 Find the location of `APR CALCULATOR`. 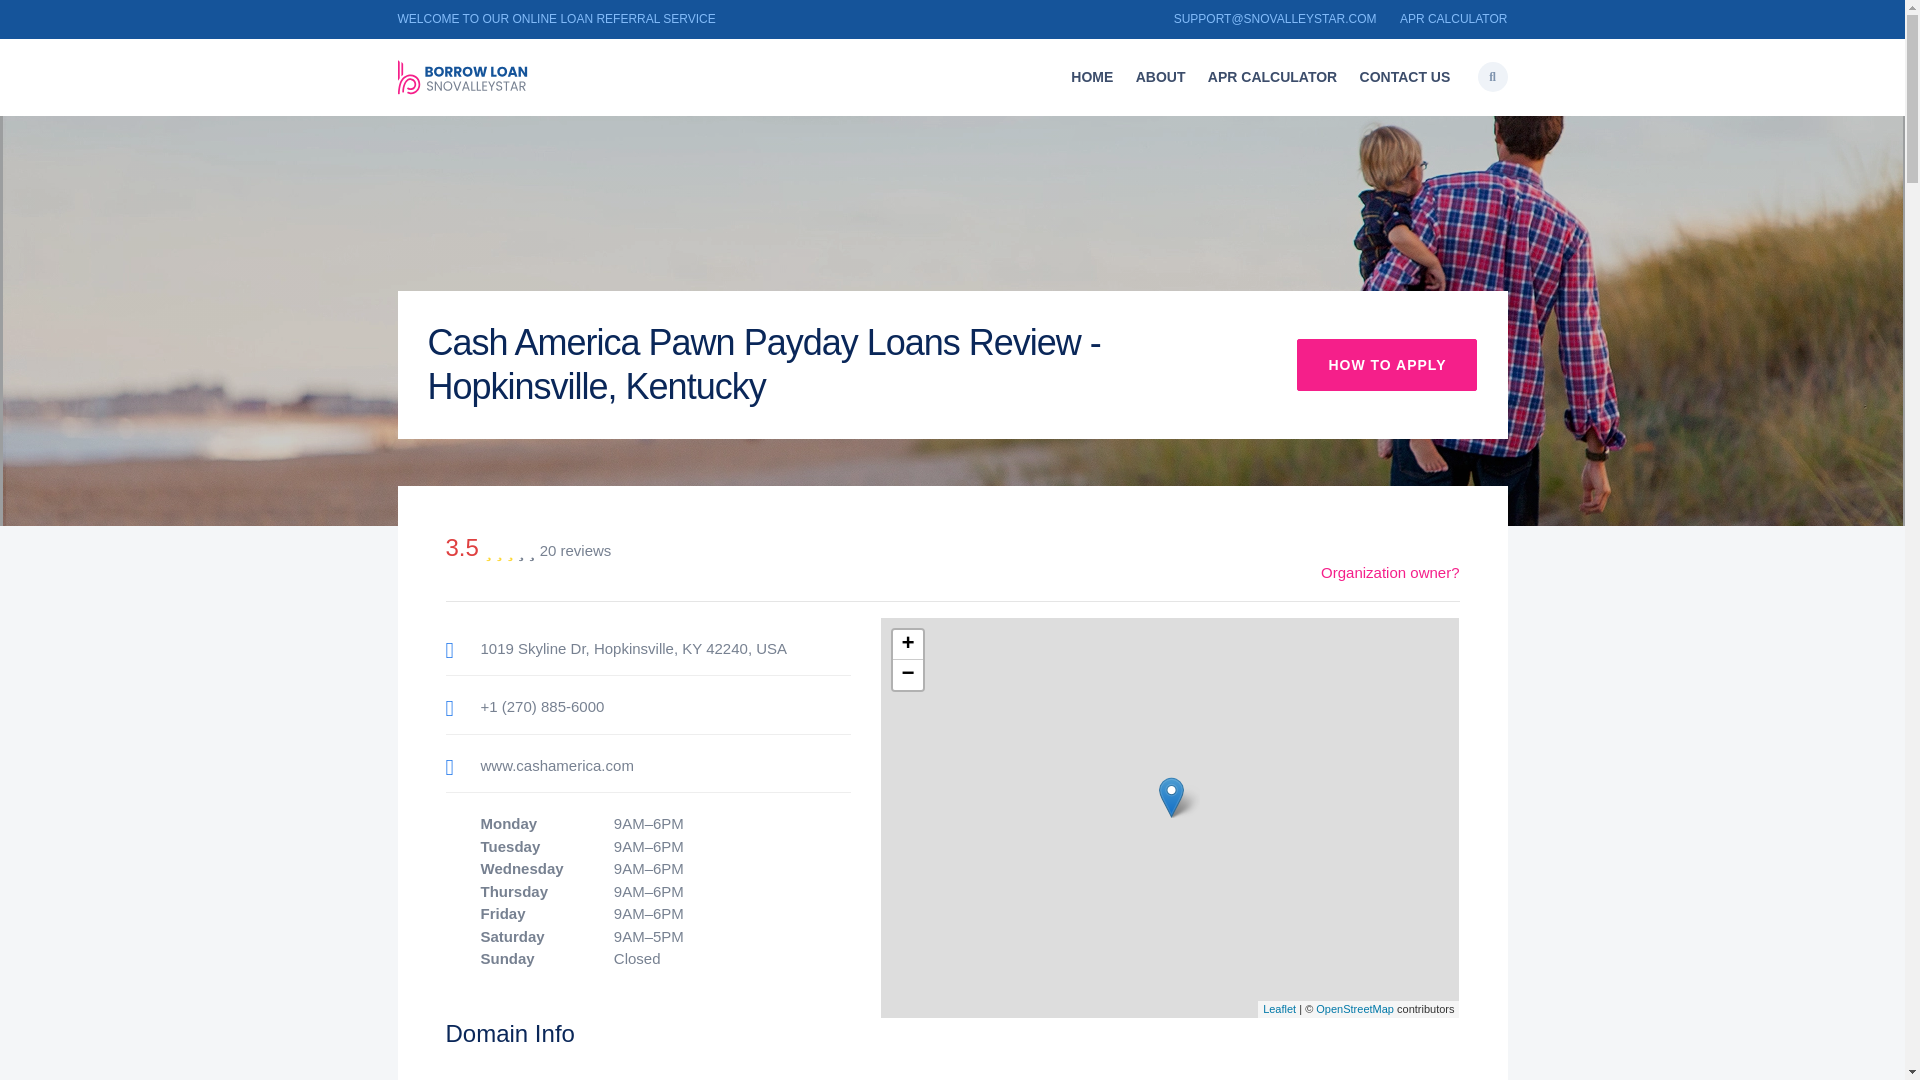

APR CALCULATOR is located at coordinates (1453, 18).